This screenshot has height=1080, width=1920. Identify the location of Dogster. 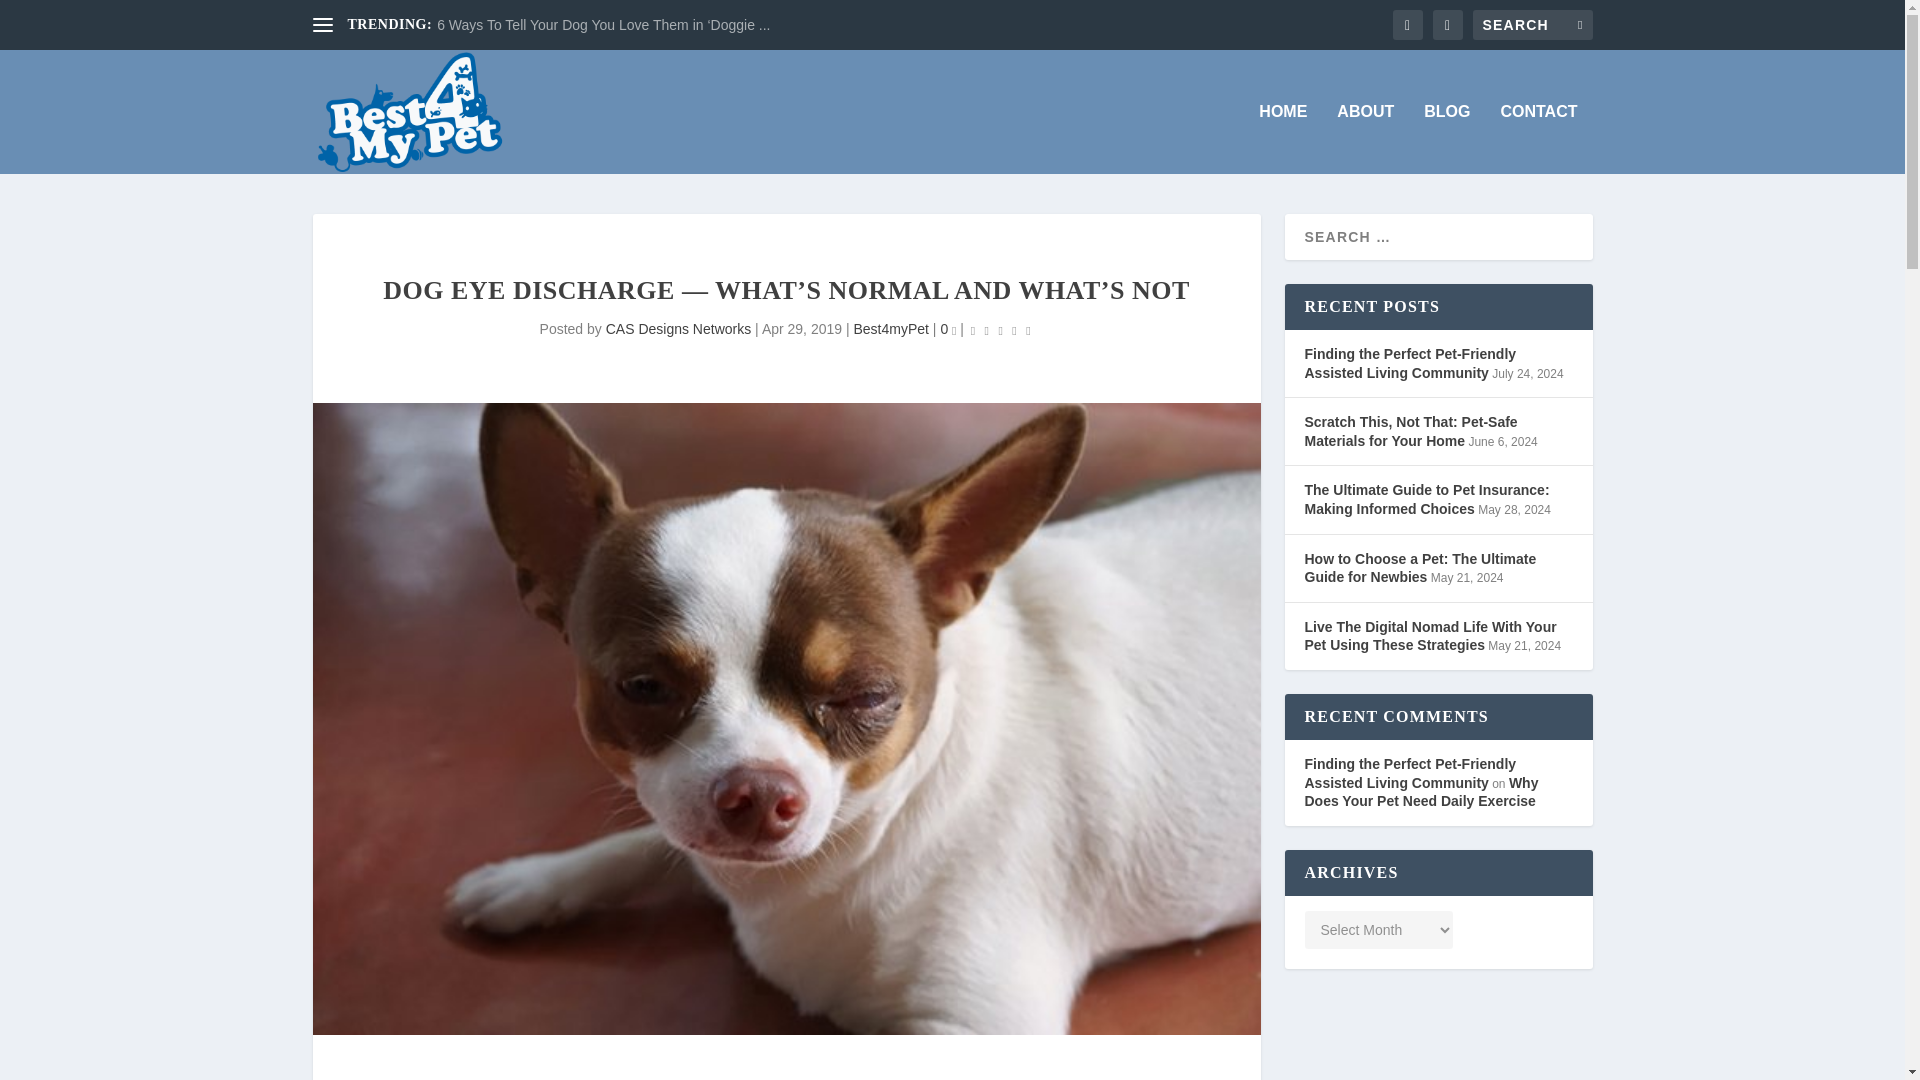
(1050, 1078).